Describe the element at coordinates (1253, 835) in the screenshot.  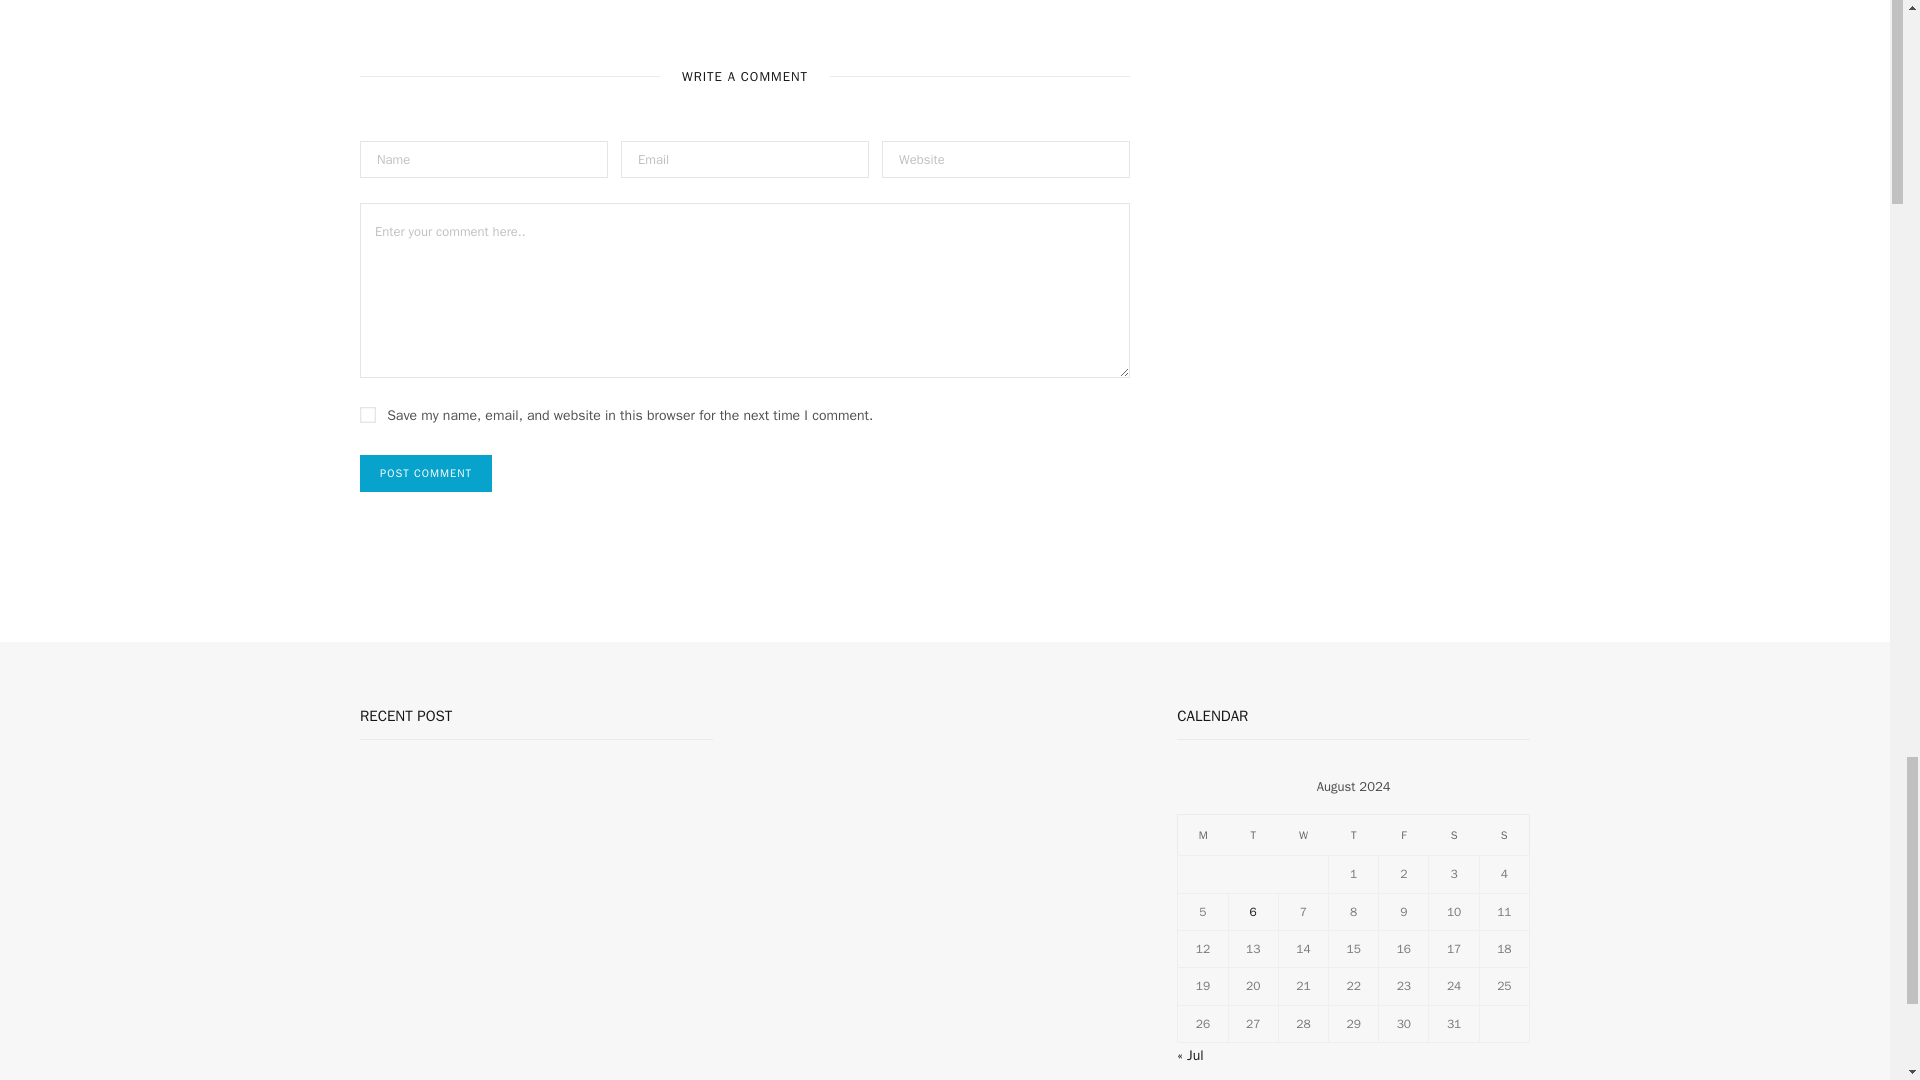
I see `Tuesday` at that location.